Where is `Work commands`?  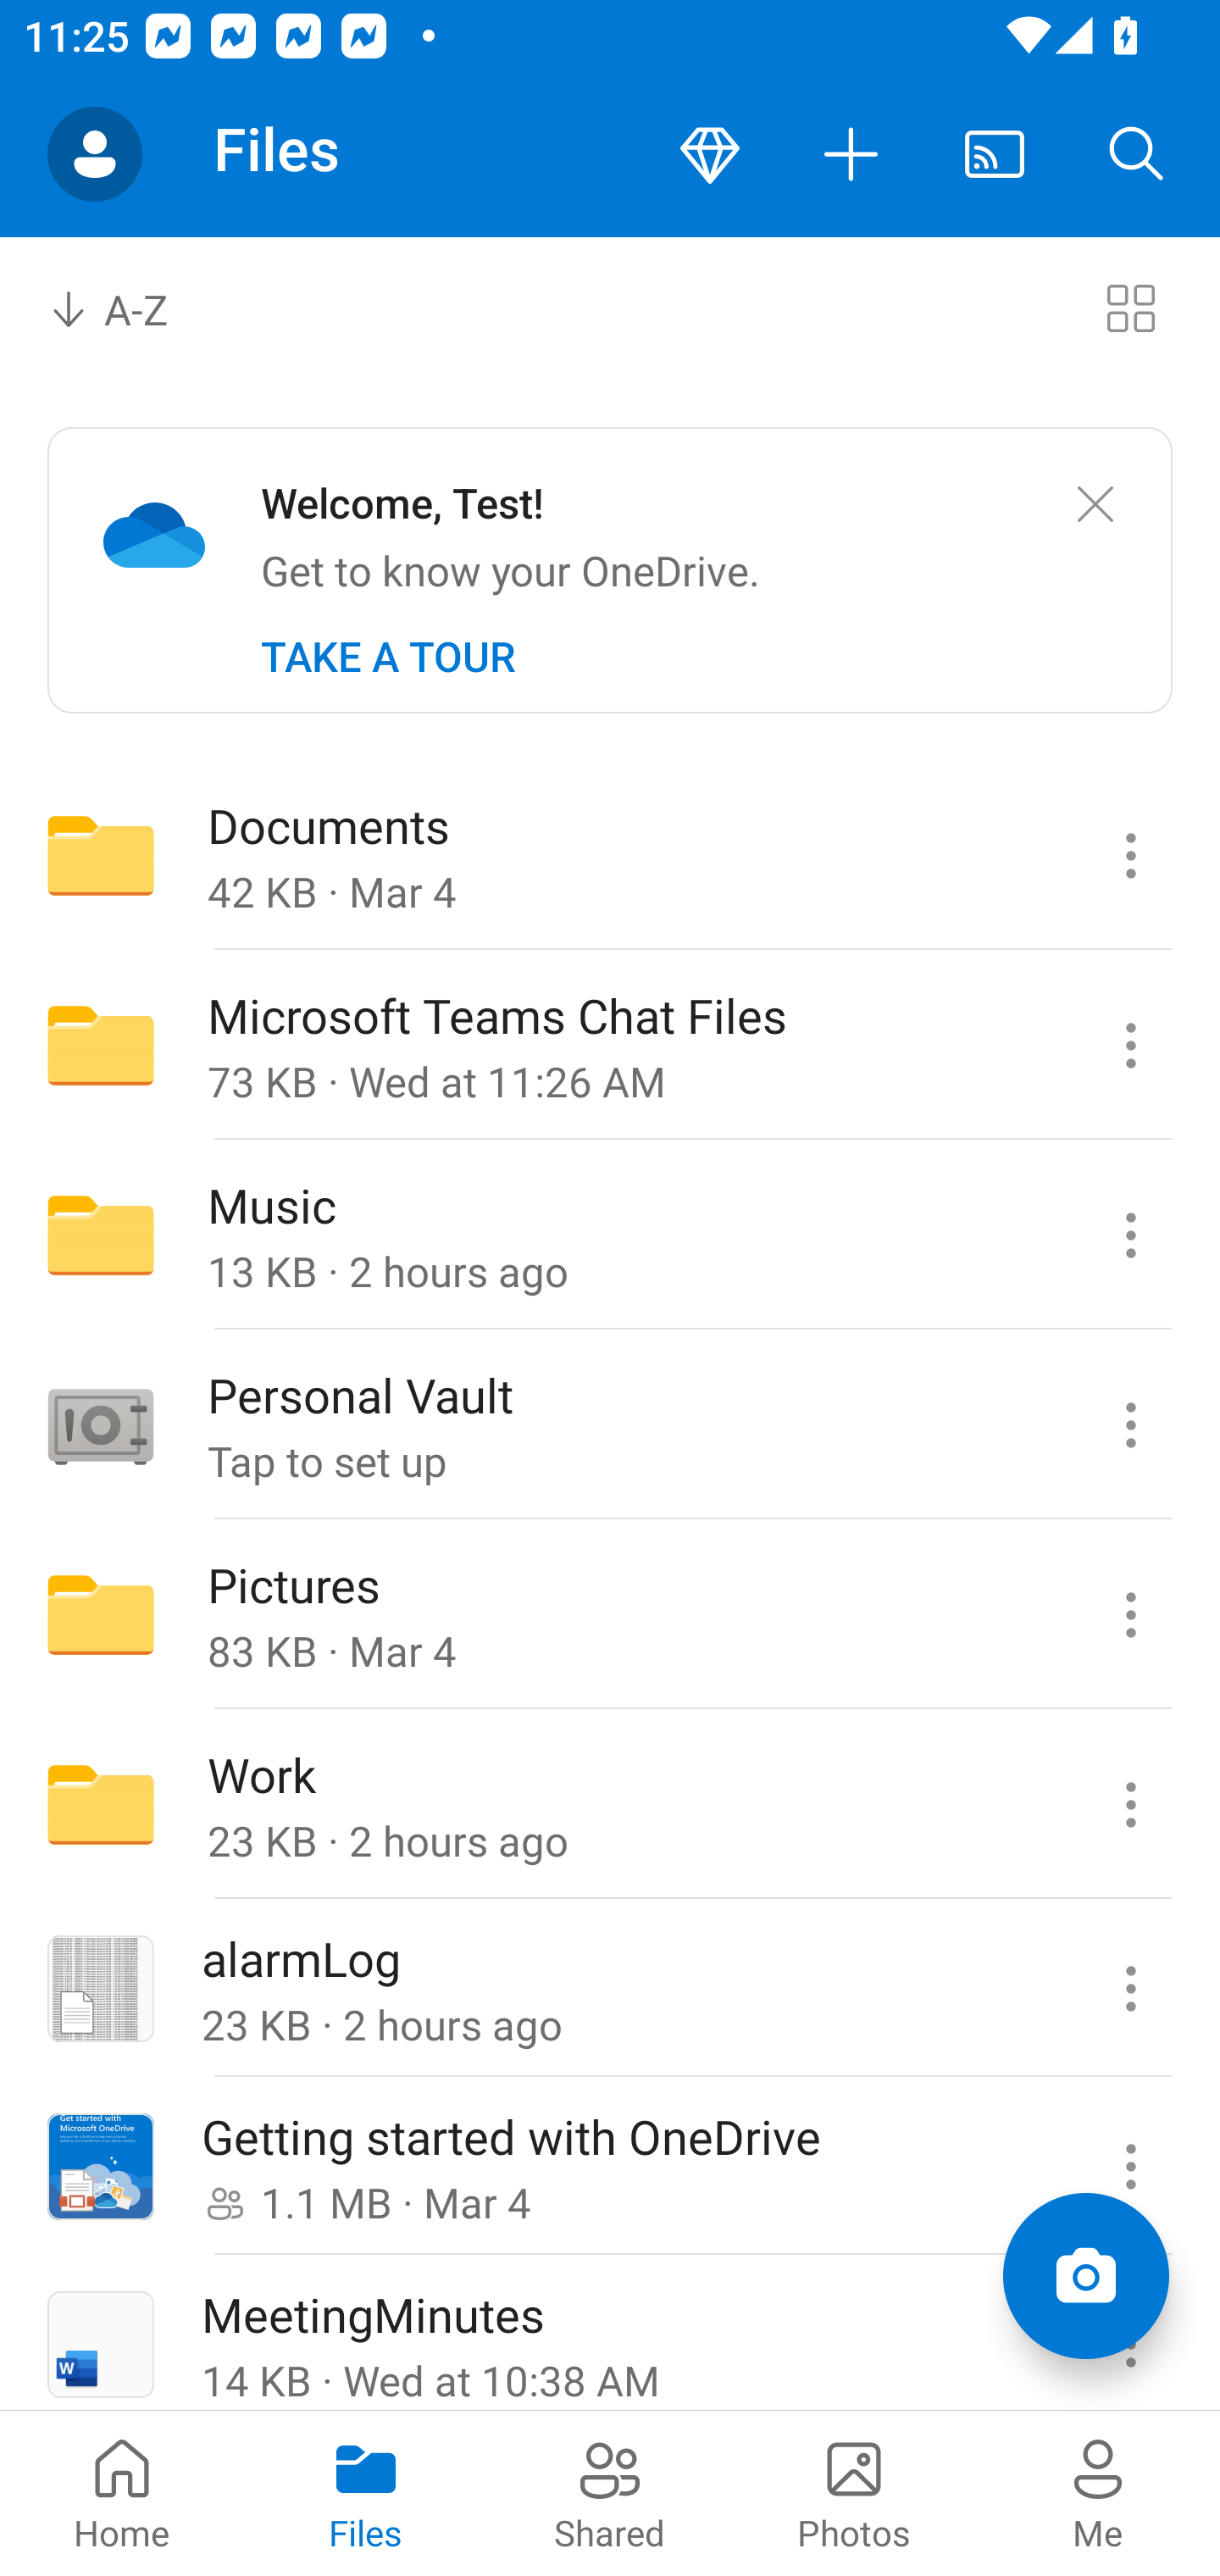 Work commands is located at coordinates (1130, 1805).